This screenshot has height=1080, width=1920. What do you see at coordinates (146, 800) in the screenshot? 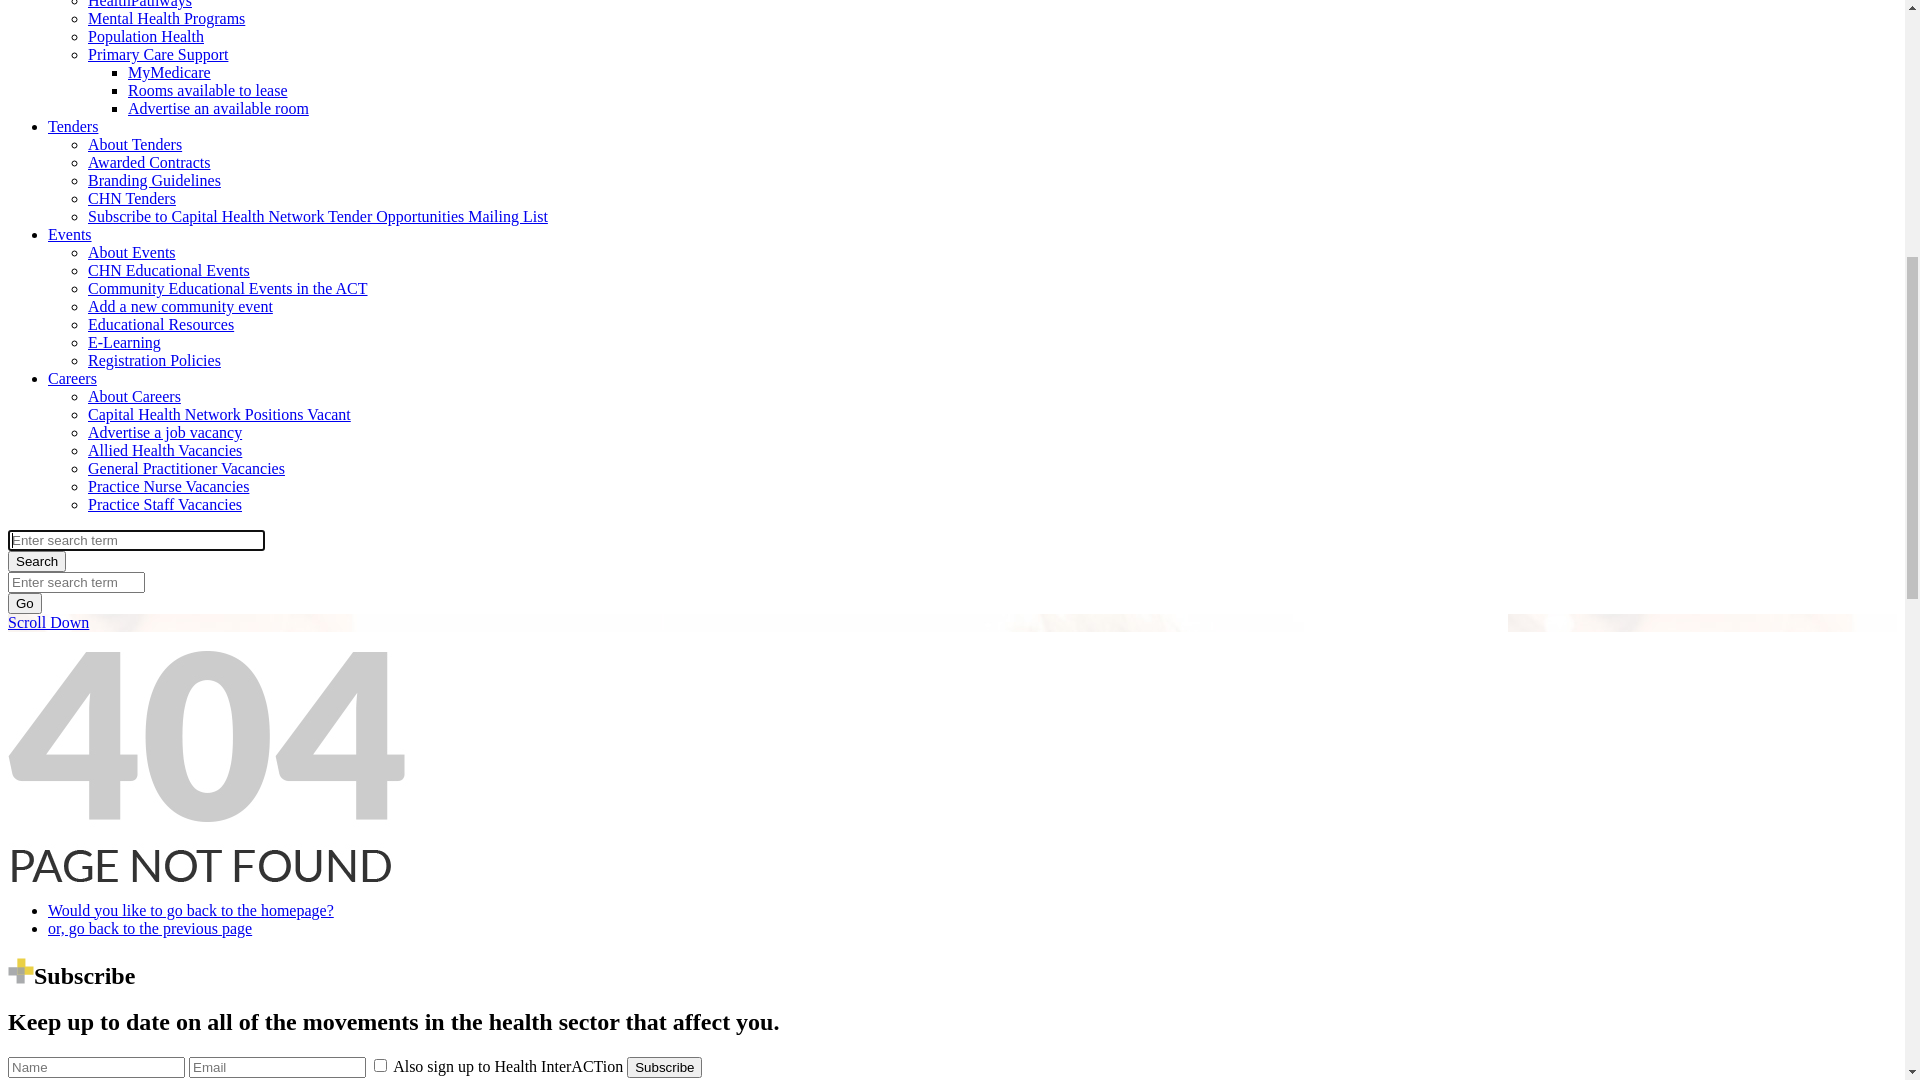
I see `Population Health` at bounding box center [146, 800].